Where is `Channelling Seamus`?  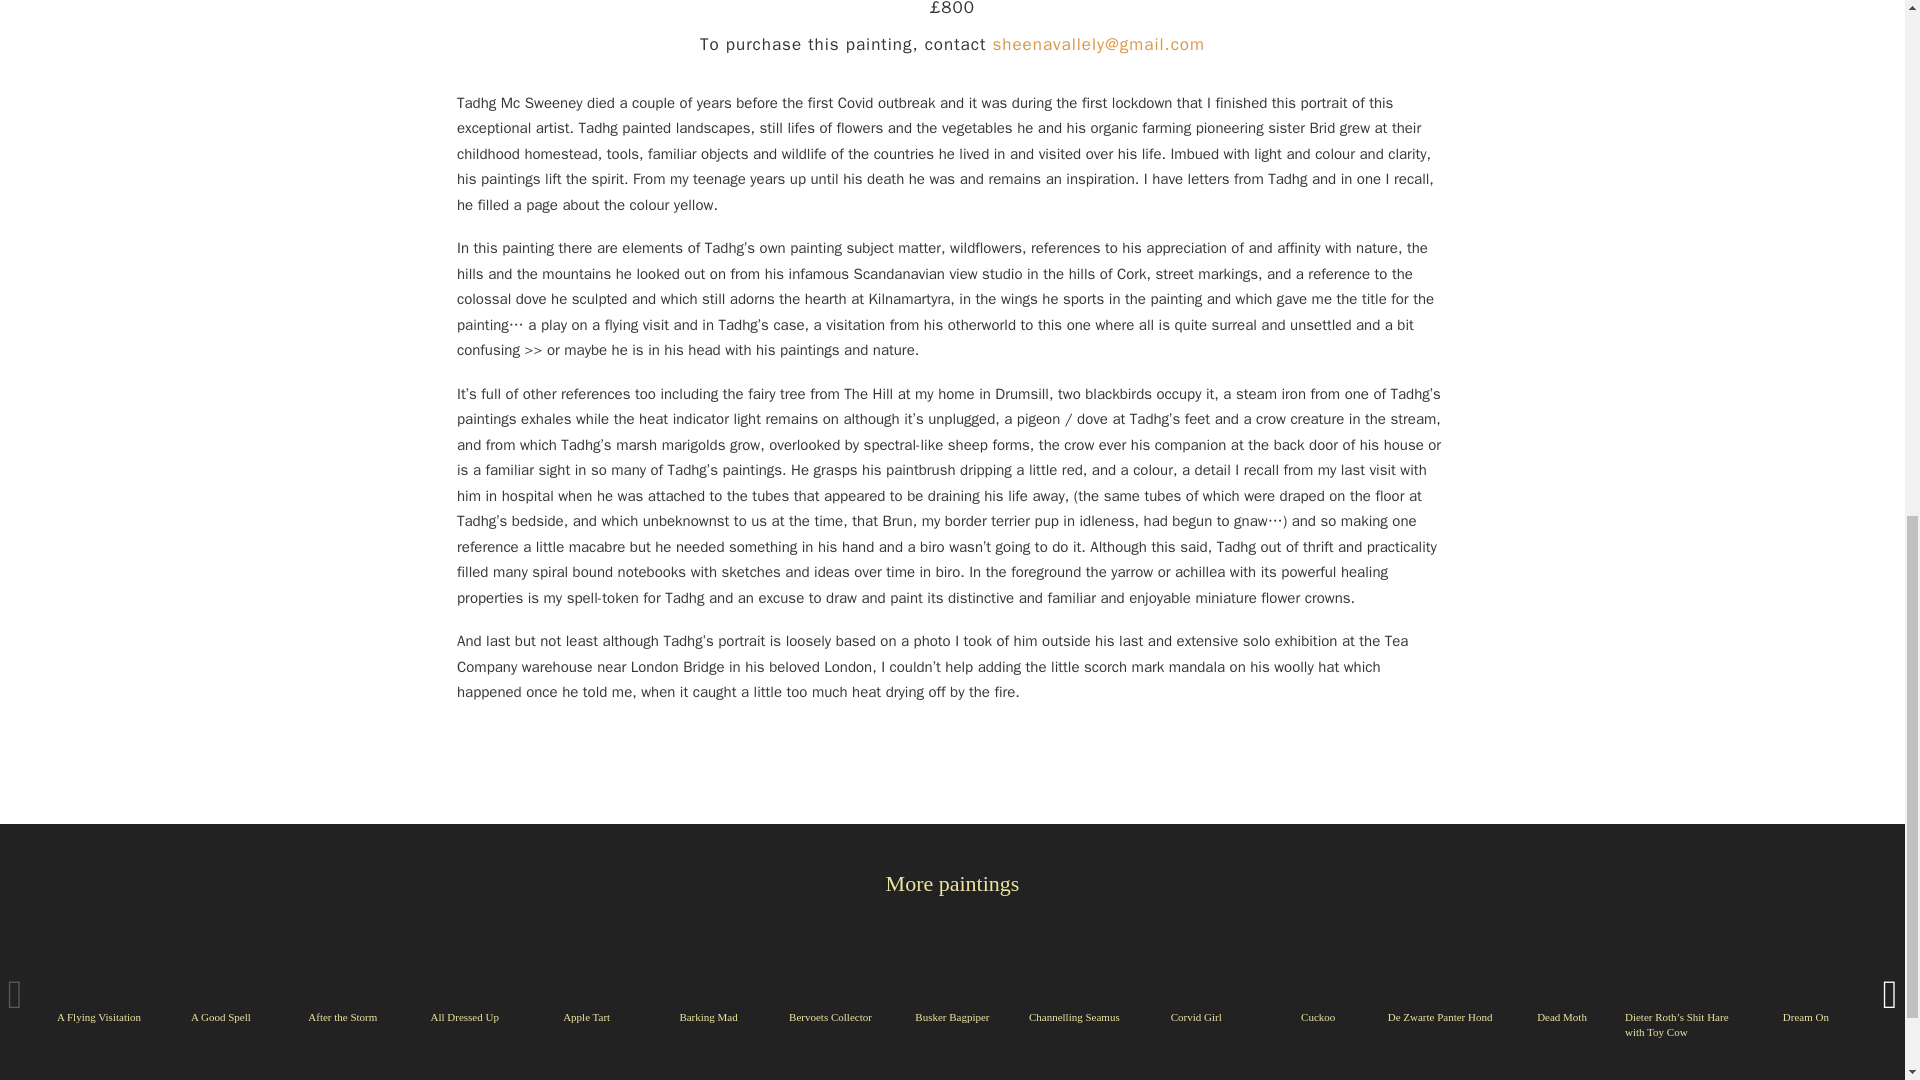
Channelling Seamus is located at coordinates (1074, 1016).